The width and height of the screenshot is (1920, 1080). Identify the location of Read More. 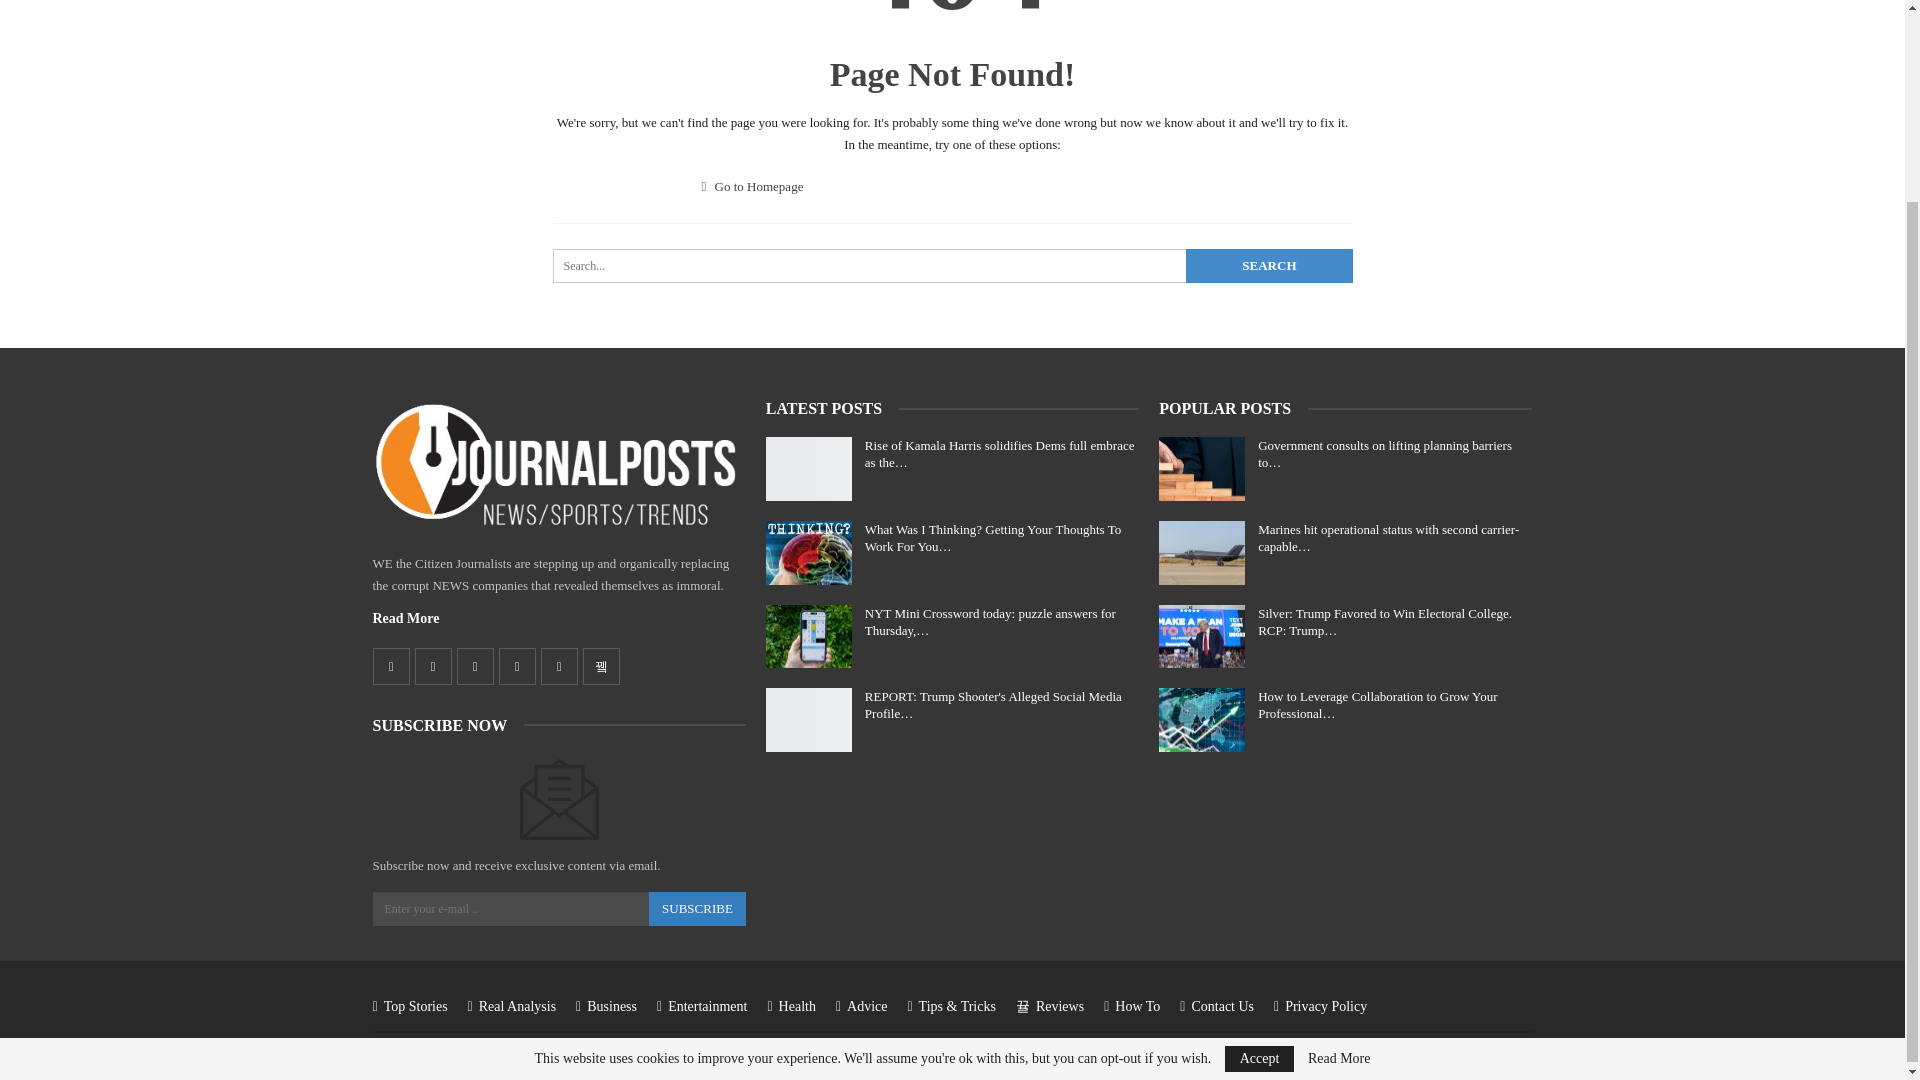
(406, 618).